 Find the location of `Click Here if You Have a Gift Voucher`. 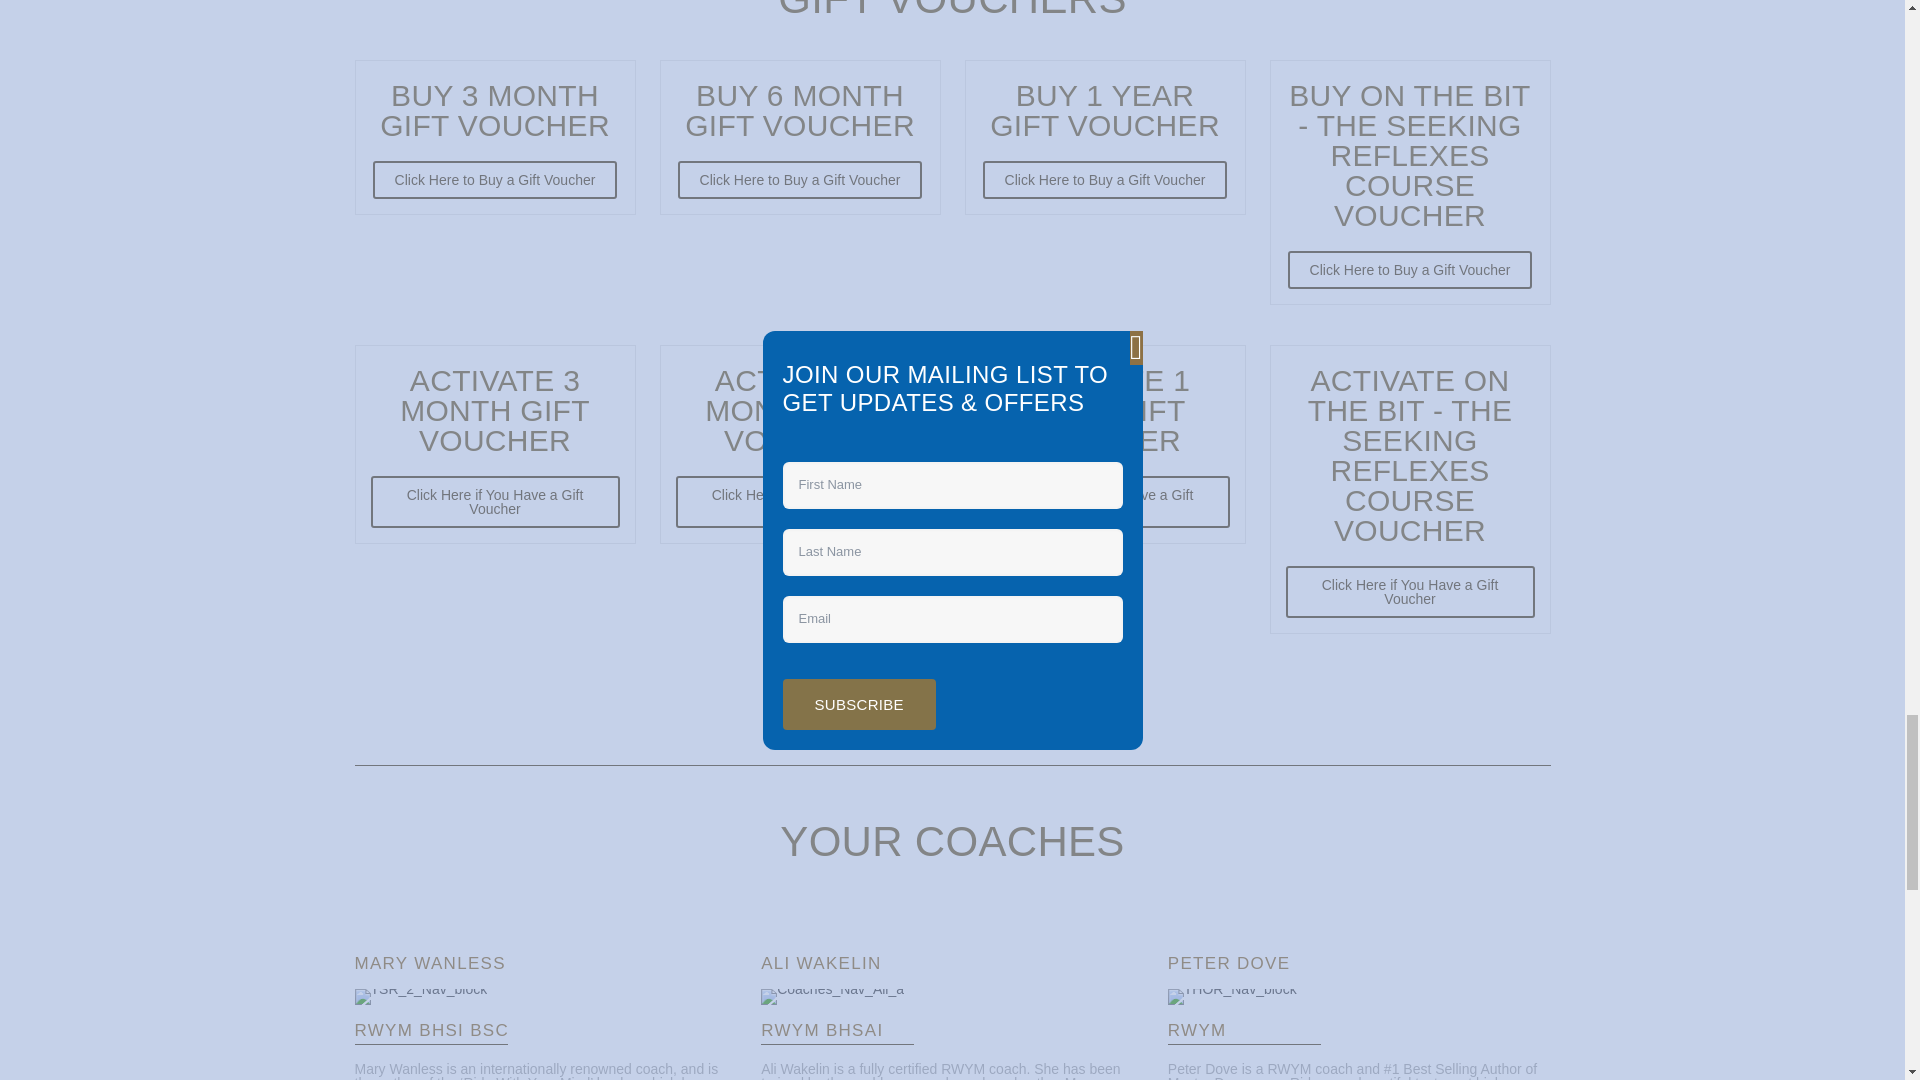

Click Here if You Have a Gift Voucher is located at coordinates (494, 502).